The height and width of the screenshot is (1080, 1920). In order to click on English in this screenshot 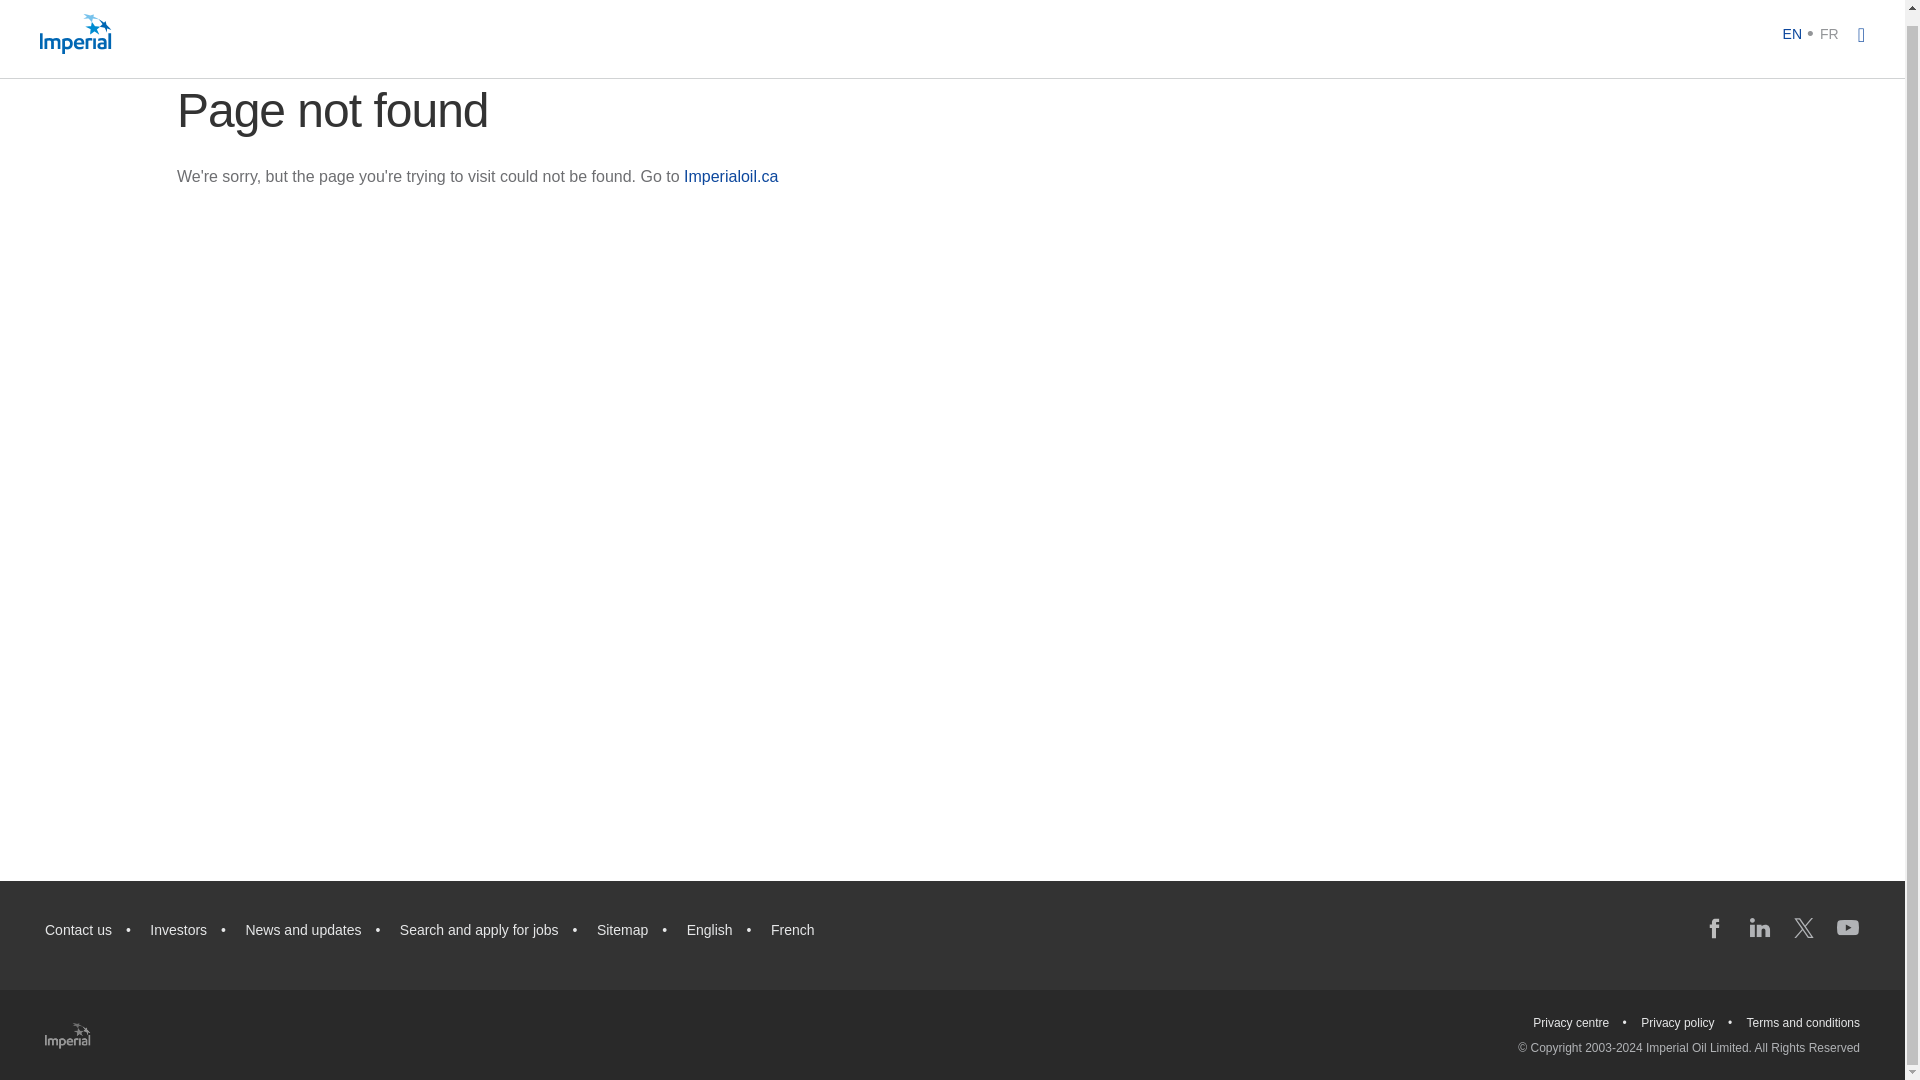, I will do `click(710, 930)`.